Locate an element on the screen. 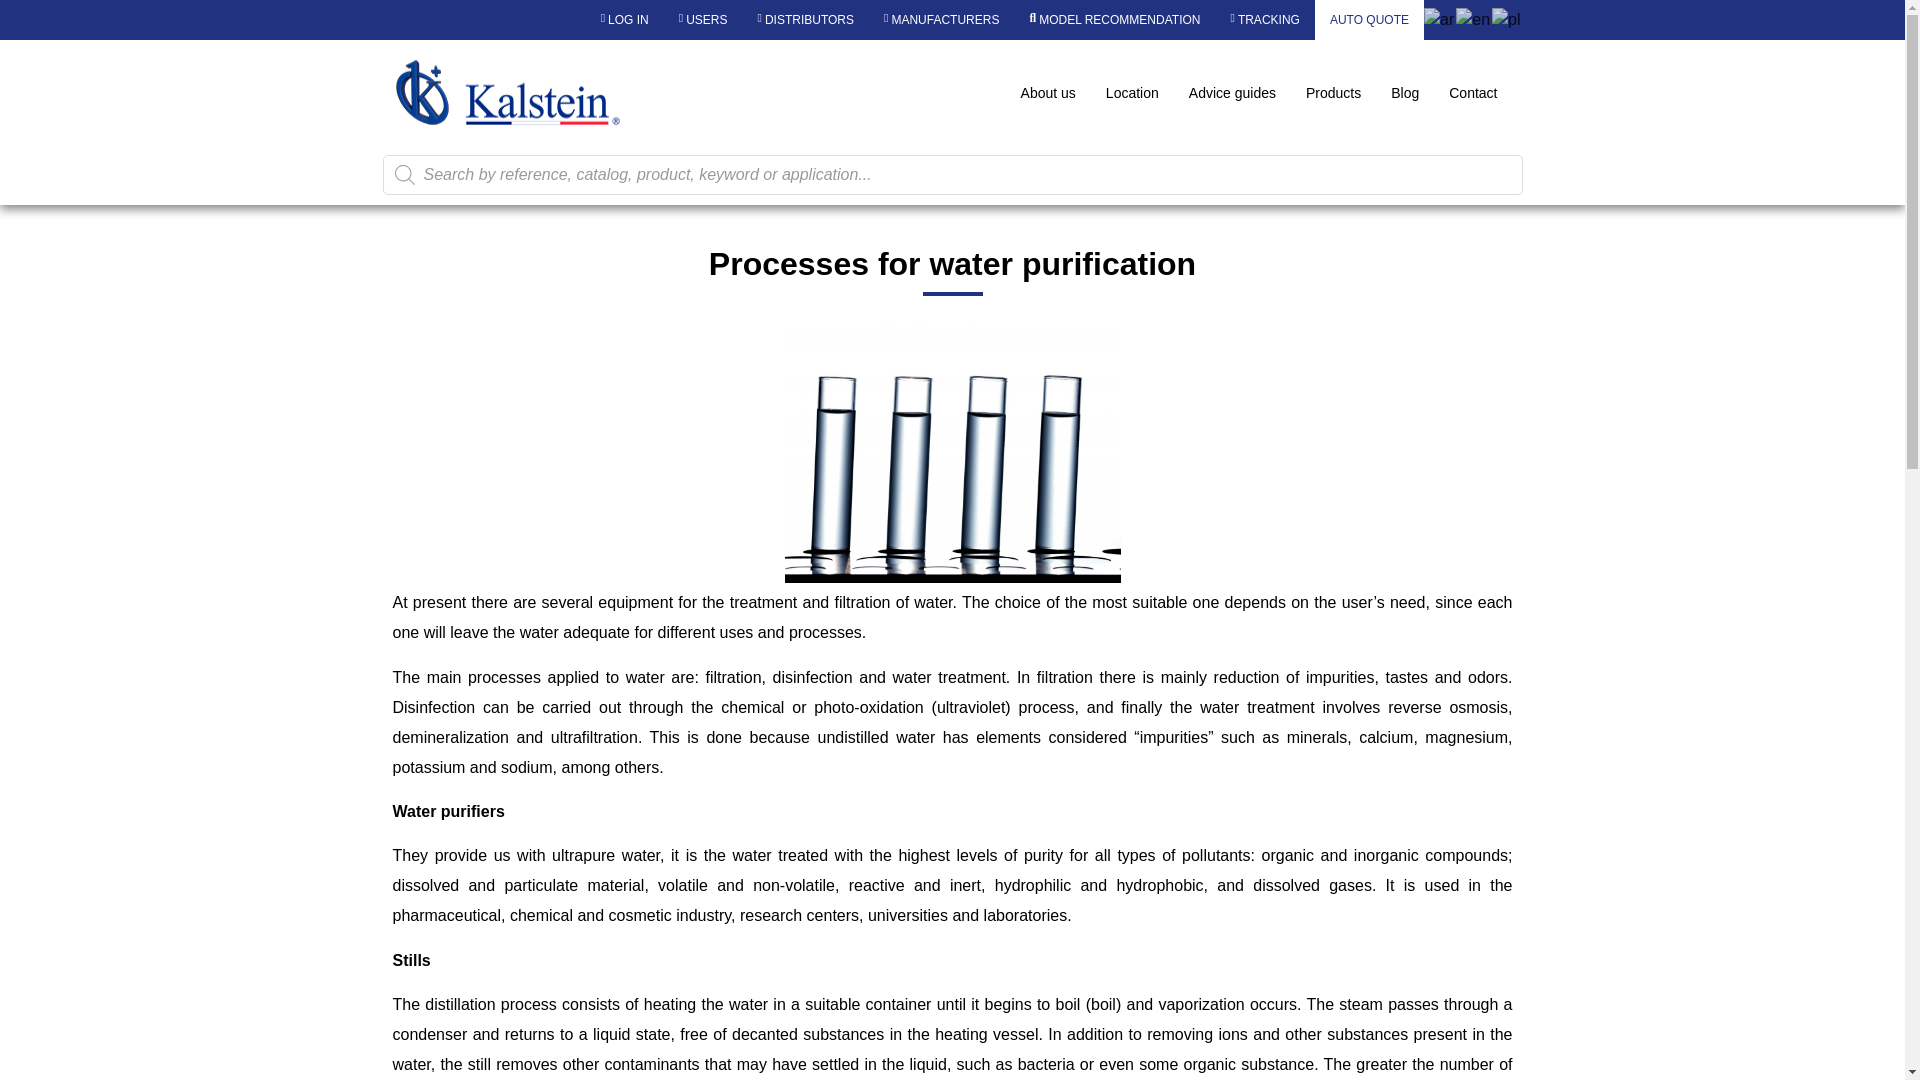 This screenshot has width=1920, height=1080. About us is located at coordinates (1048, 92).